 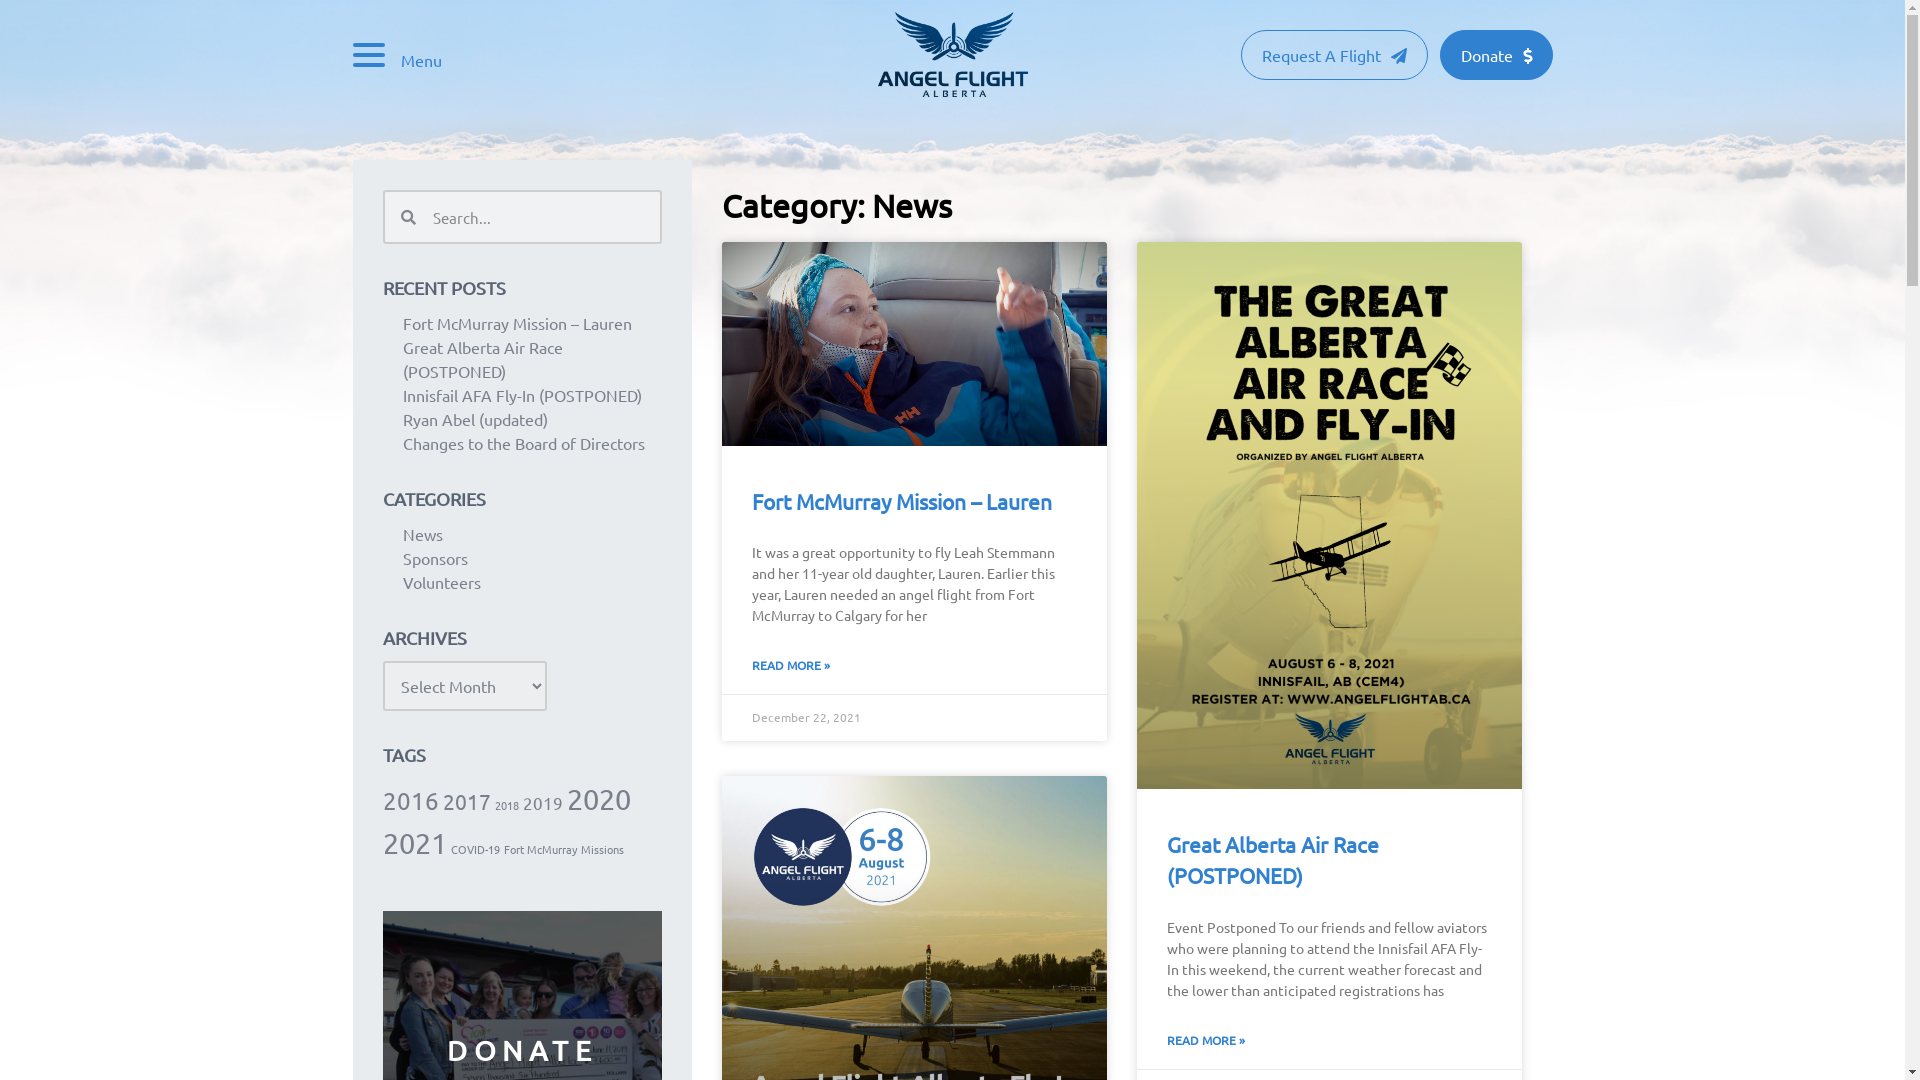 What do you see at coordinates (523, 443) in the screenshot?
I see `Changes to the Board of Directors` at bounding box center [523, 443].